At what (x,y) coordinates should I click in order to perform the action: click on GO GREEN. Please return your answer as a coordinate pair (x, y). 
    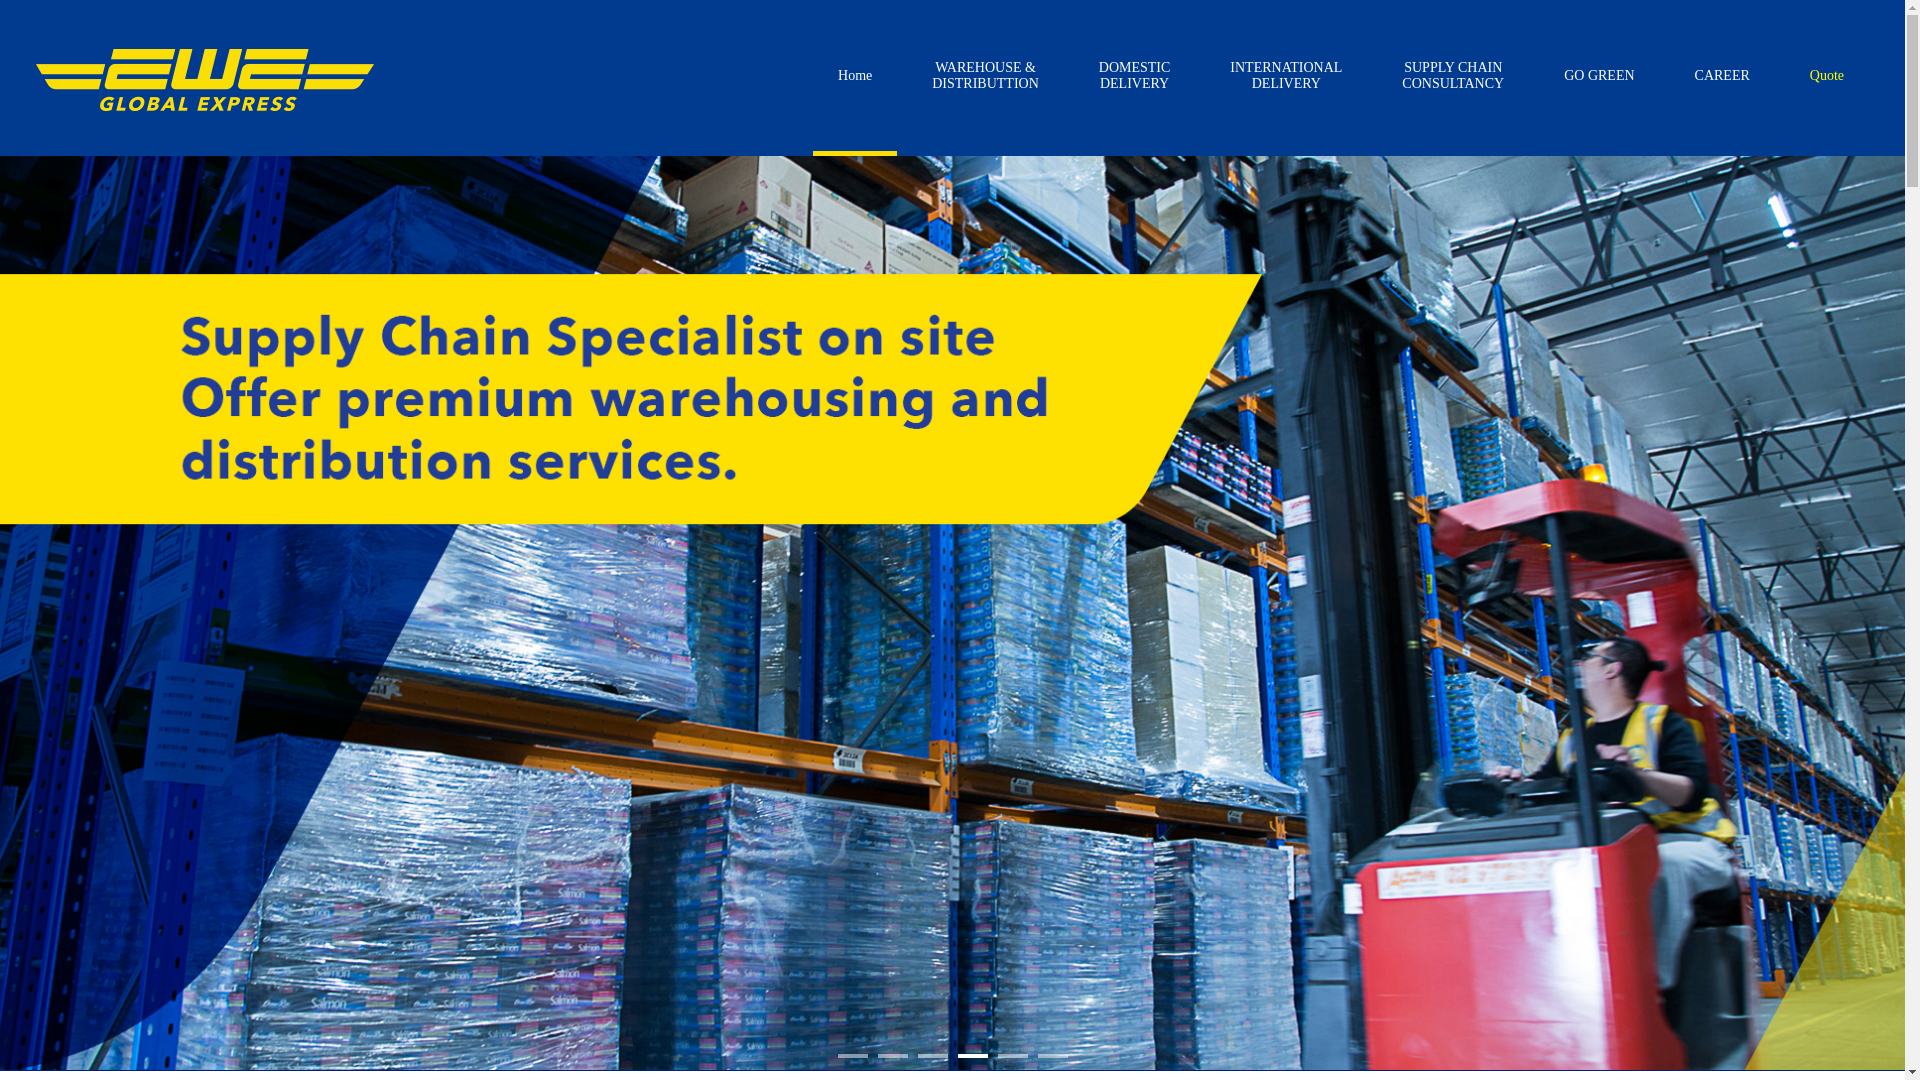
    Looking at the image, I should click on (1599, 78).